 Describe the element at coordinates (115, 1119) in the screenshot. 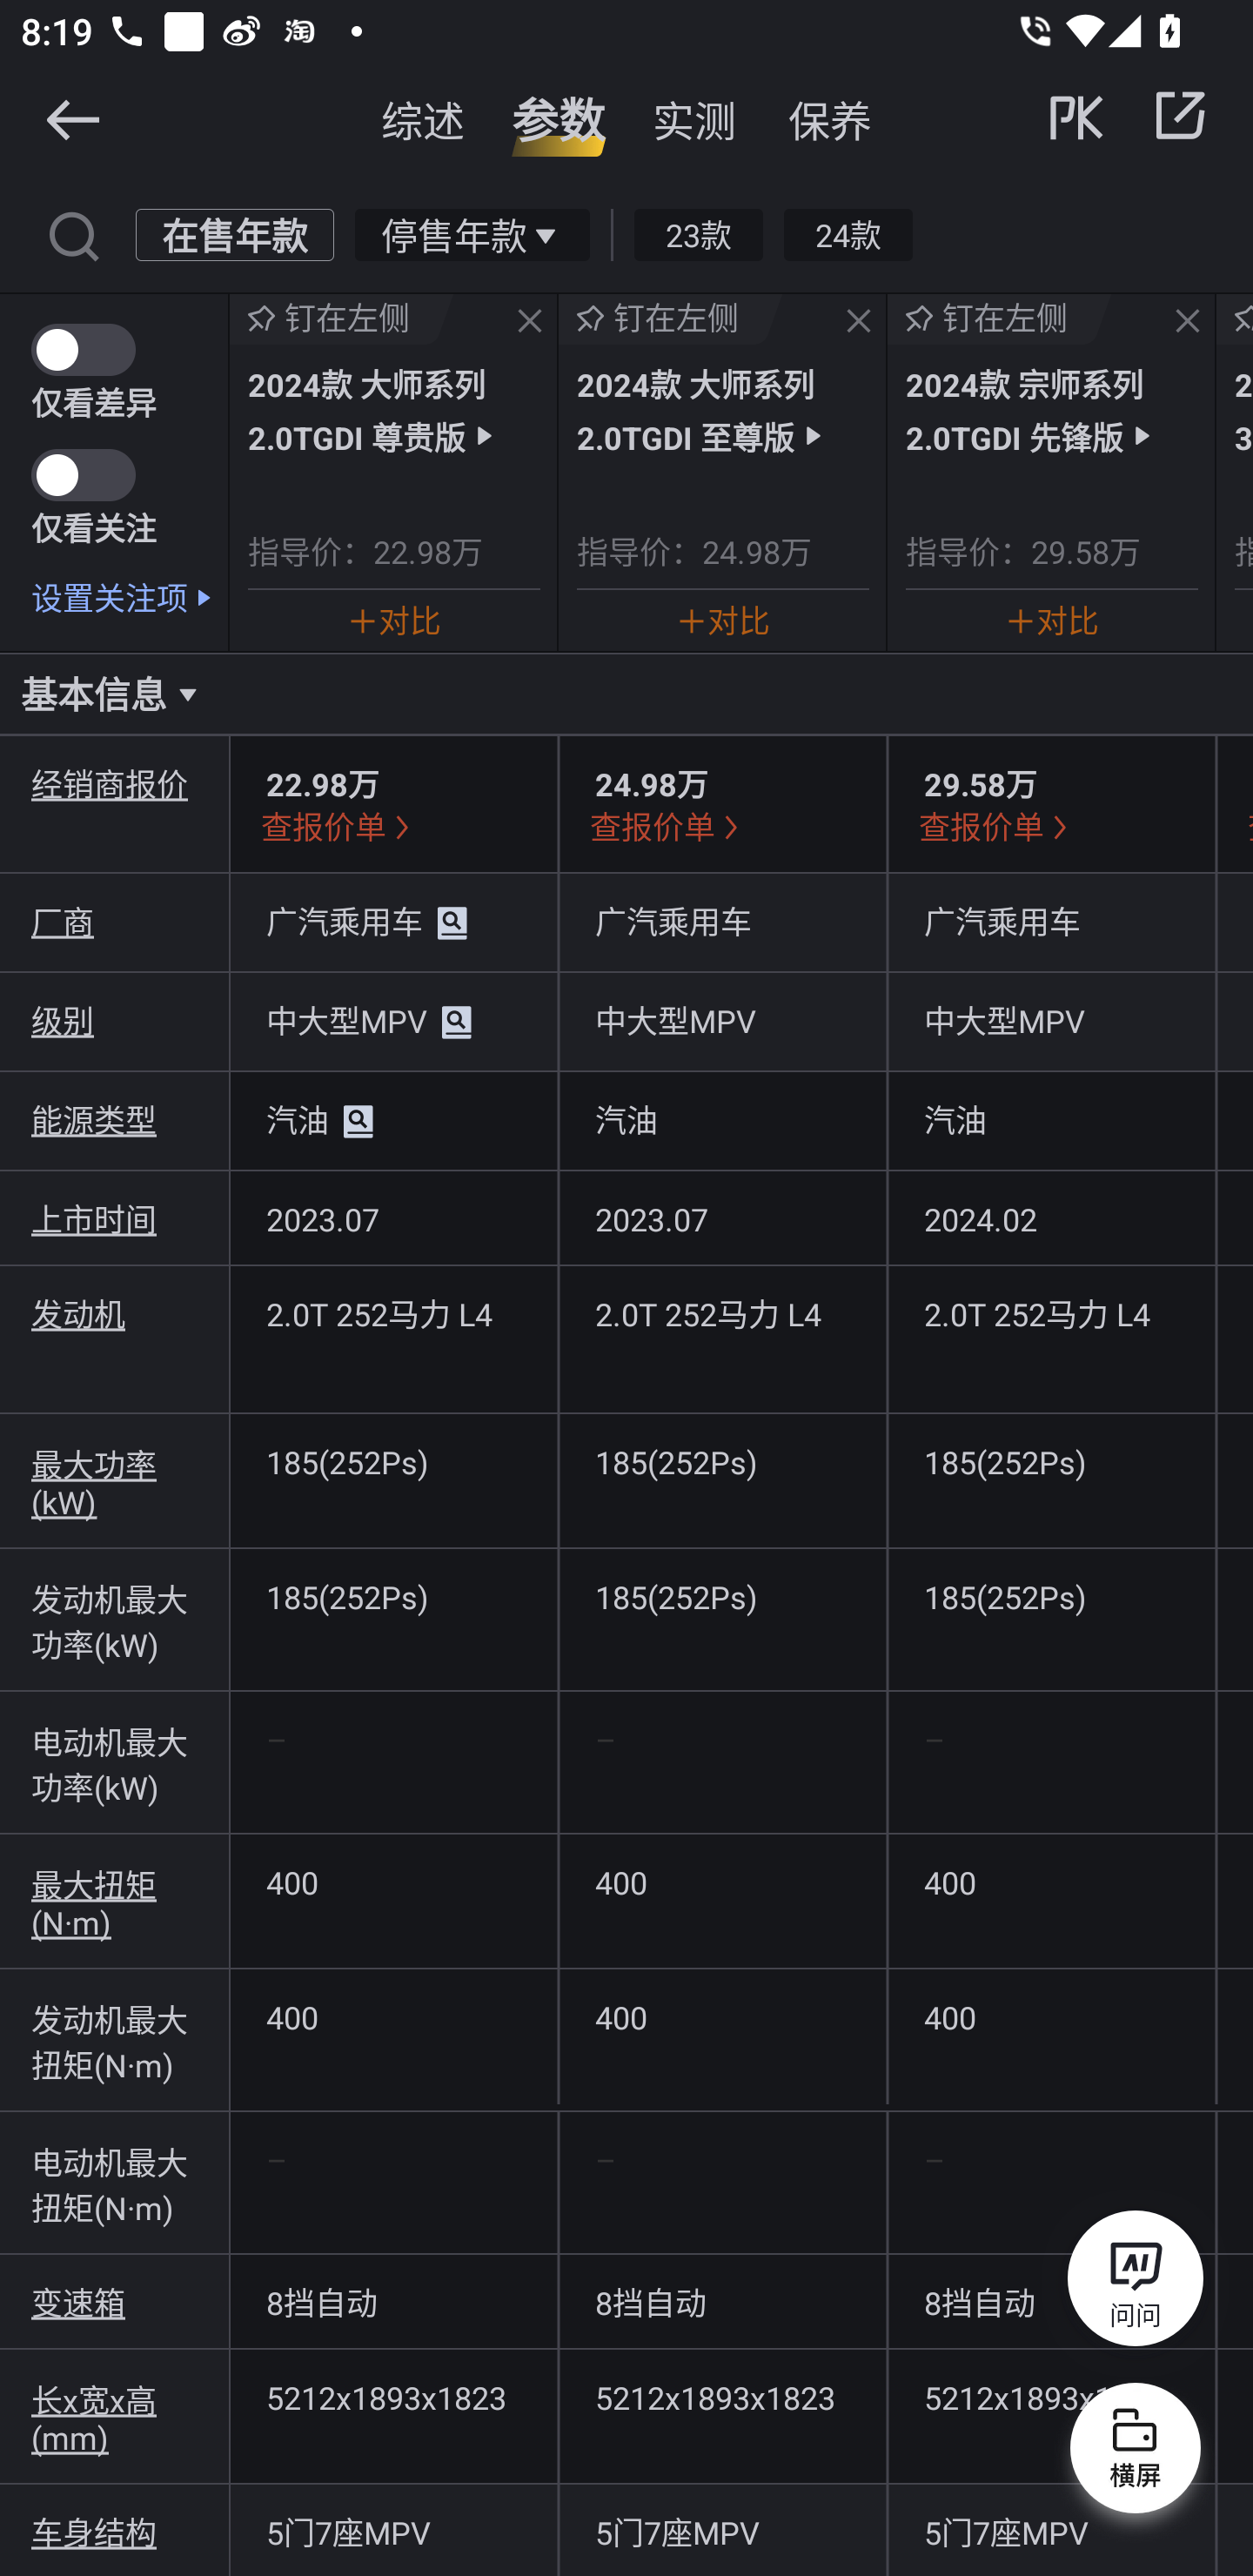

I see `能源类型` at that location.